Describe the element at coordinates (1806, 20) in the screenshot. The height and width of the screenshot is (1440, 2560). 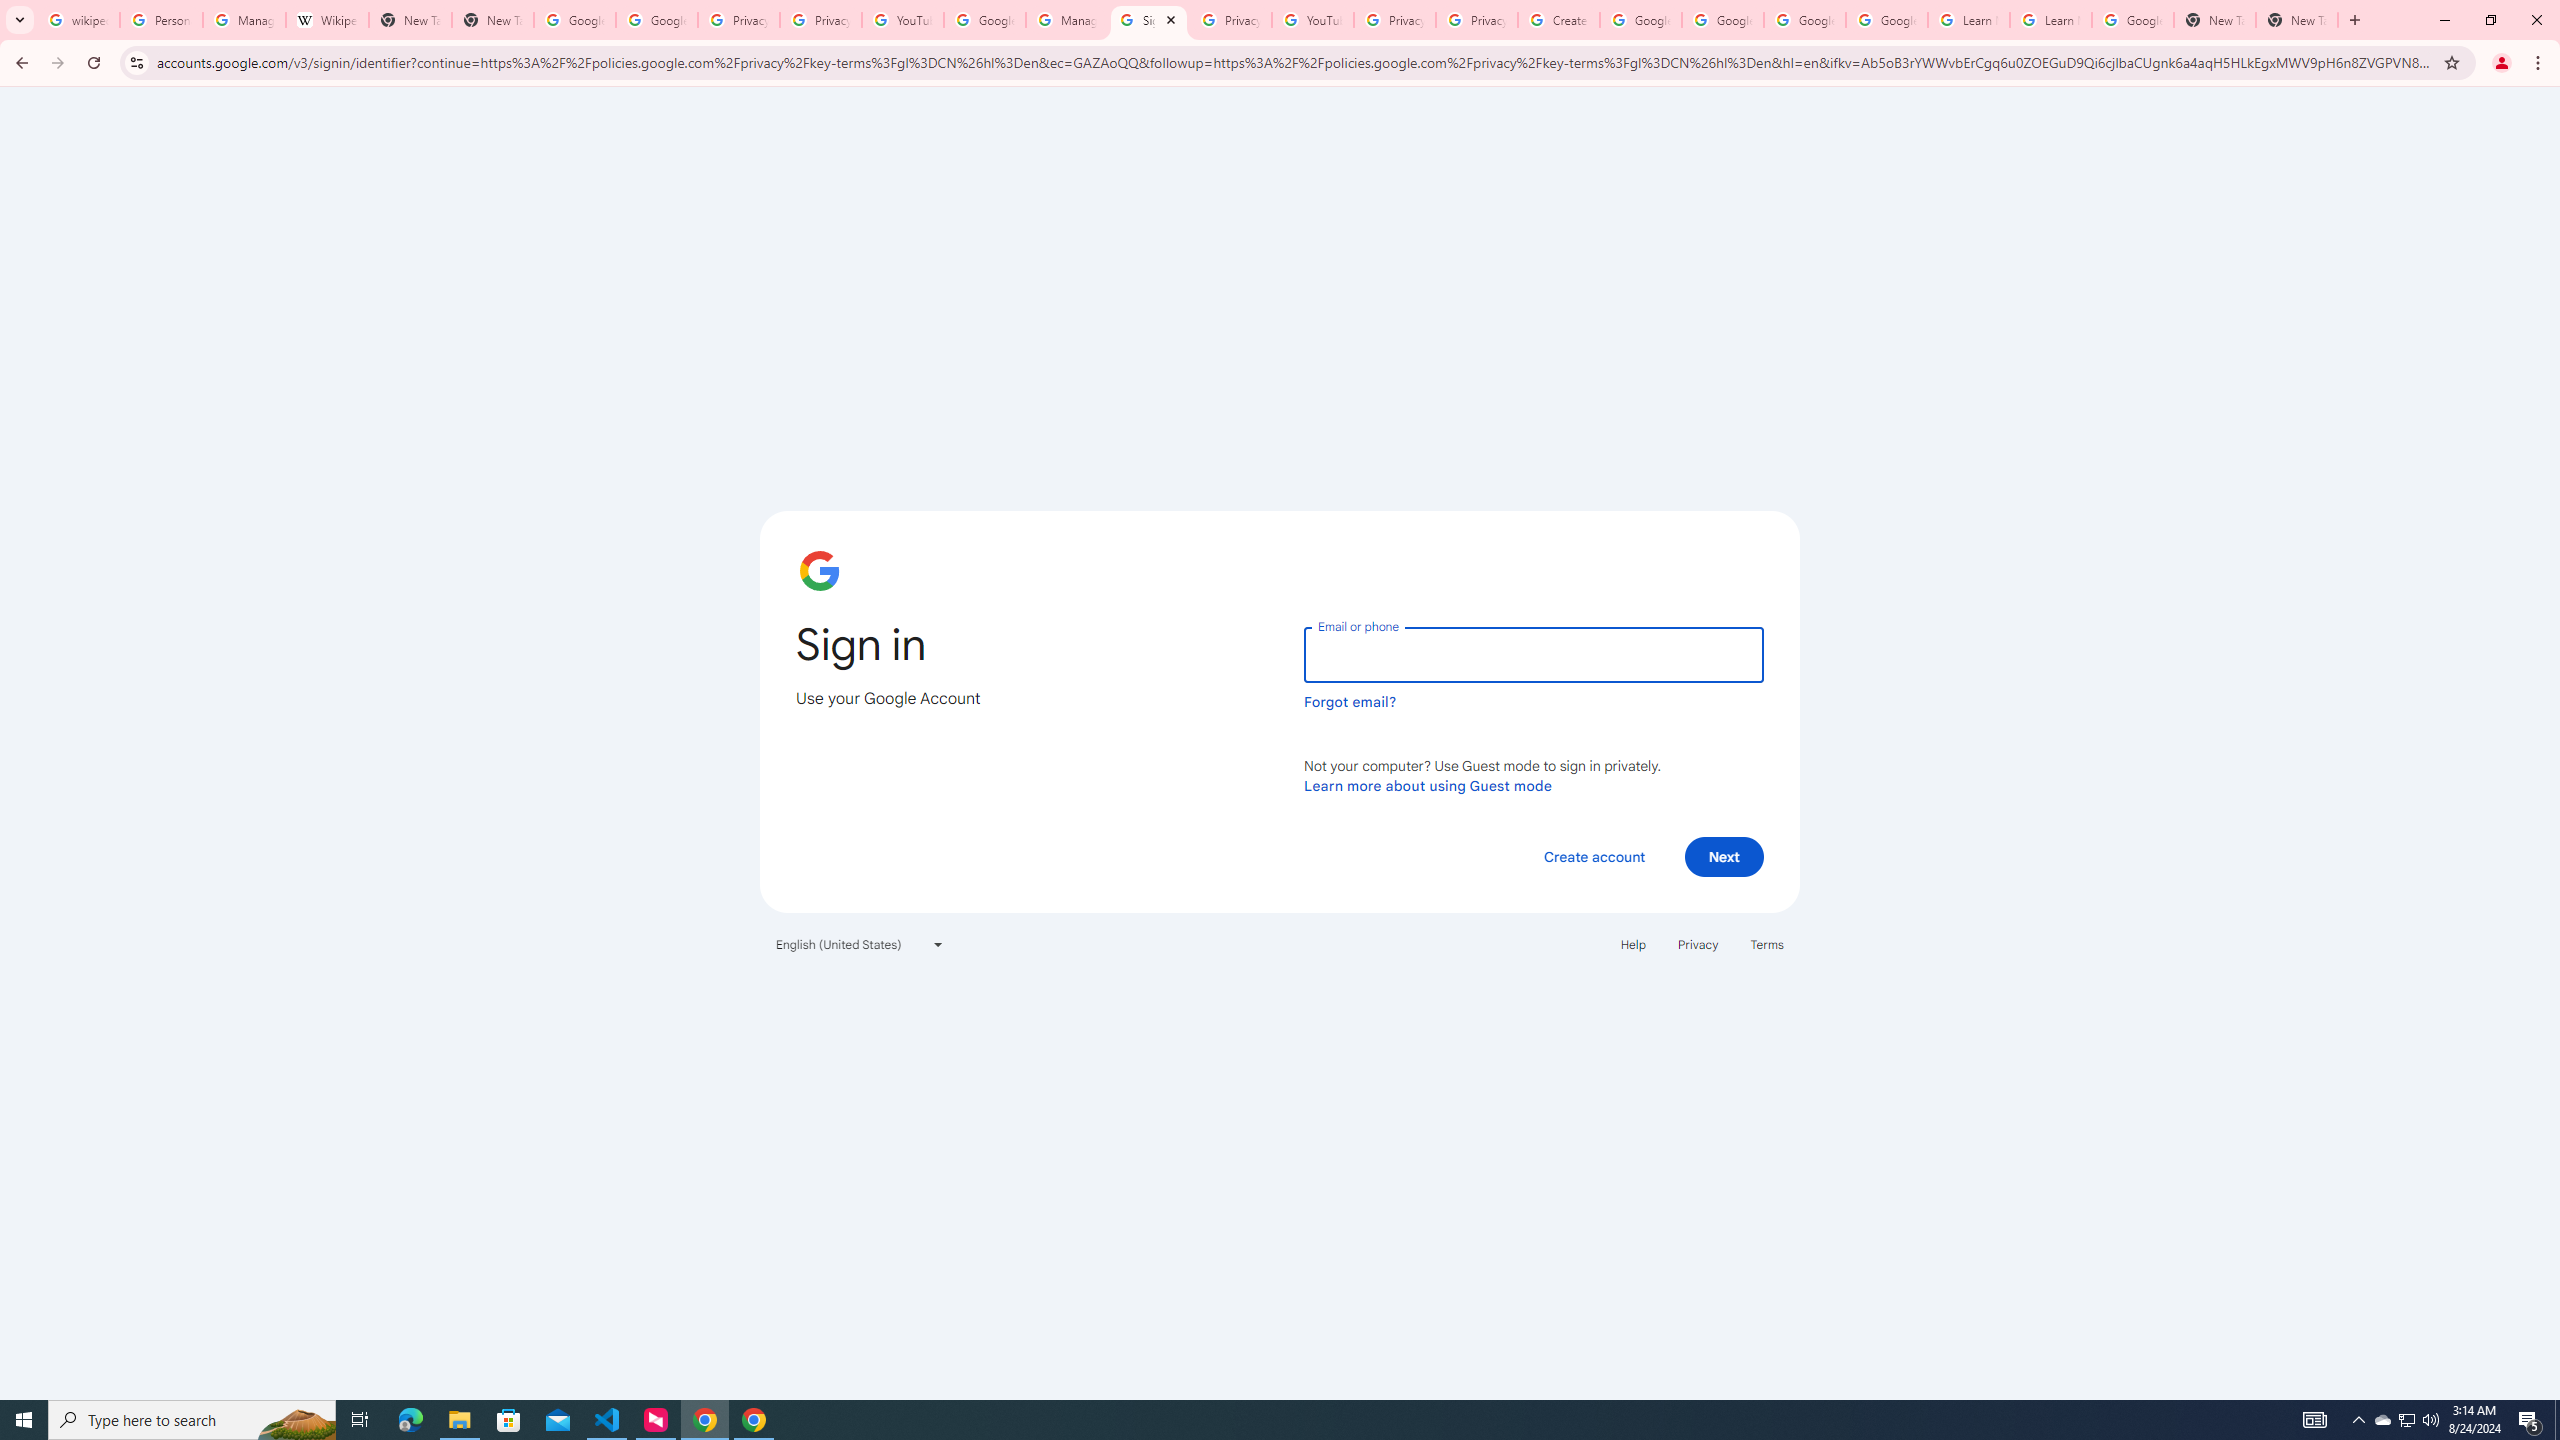
I see `Google Account Help` at that location.